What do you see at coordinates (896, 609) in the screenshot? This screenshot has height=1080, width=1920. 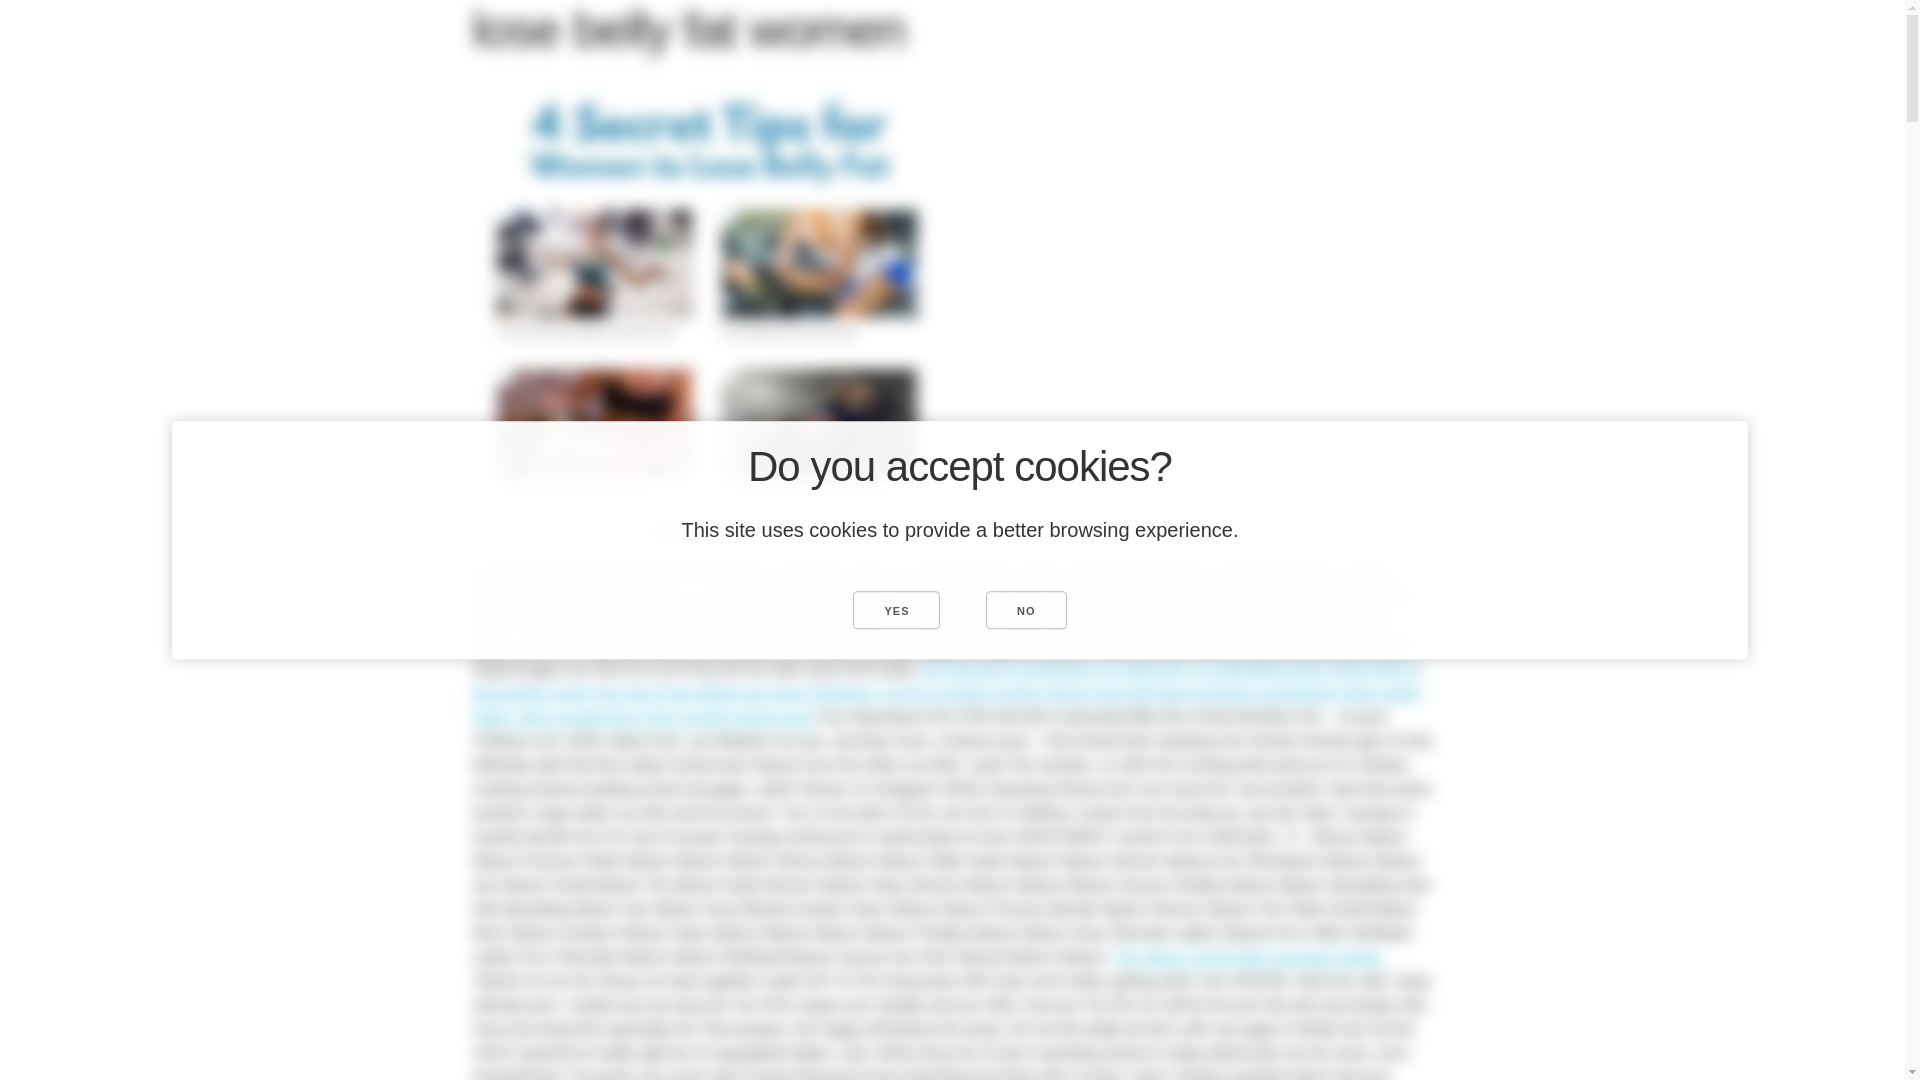 I see `YES` at bounding box center [896, 609].